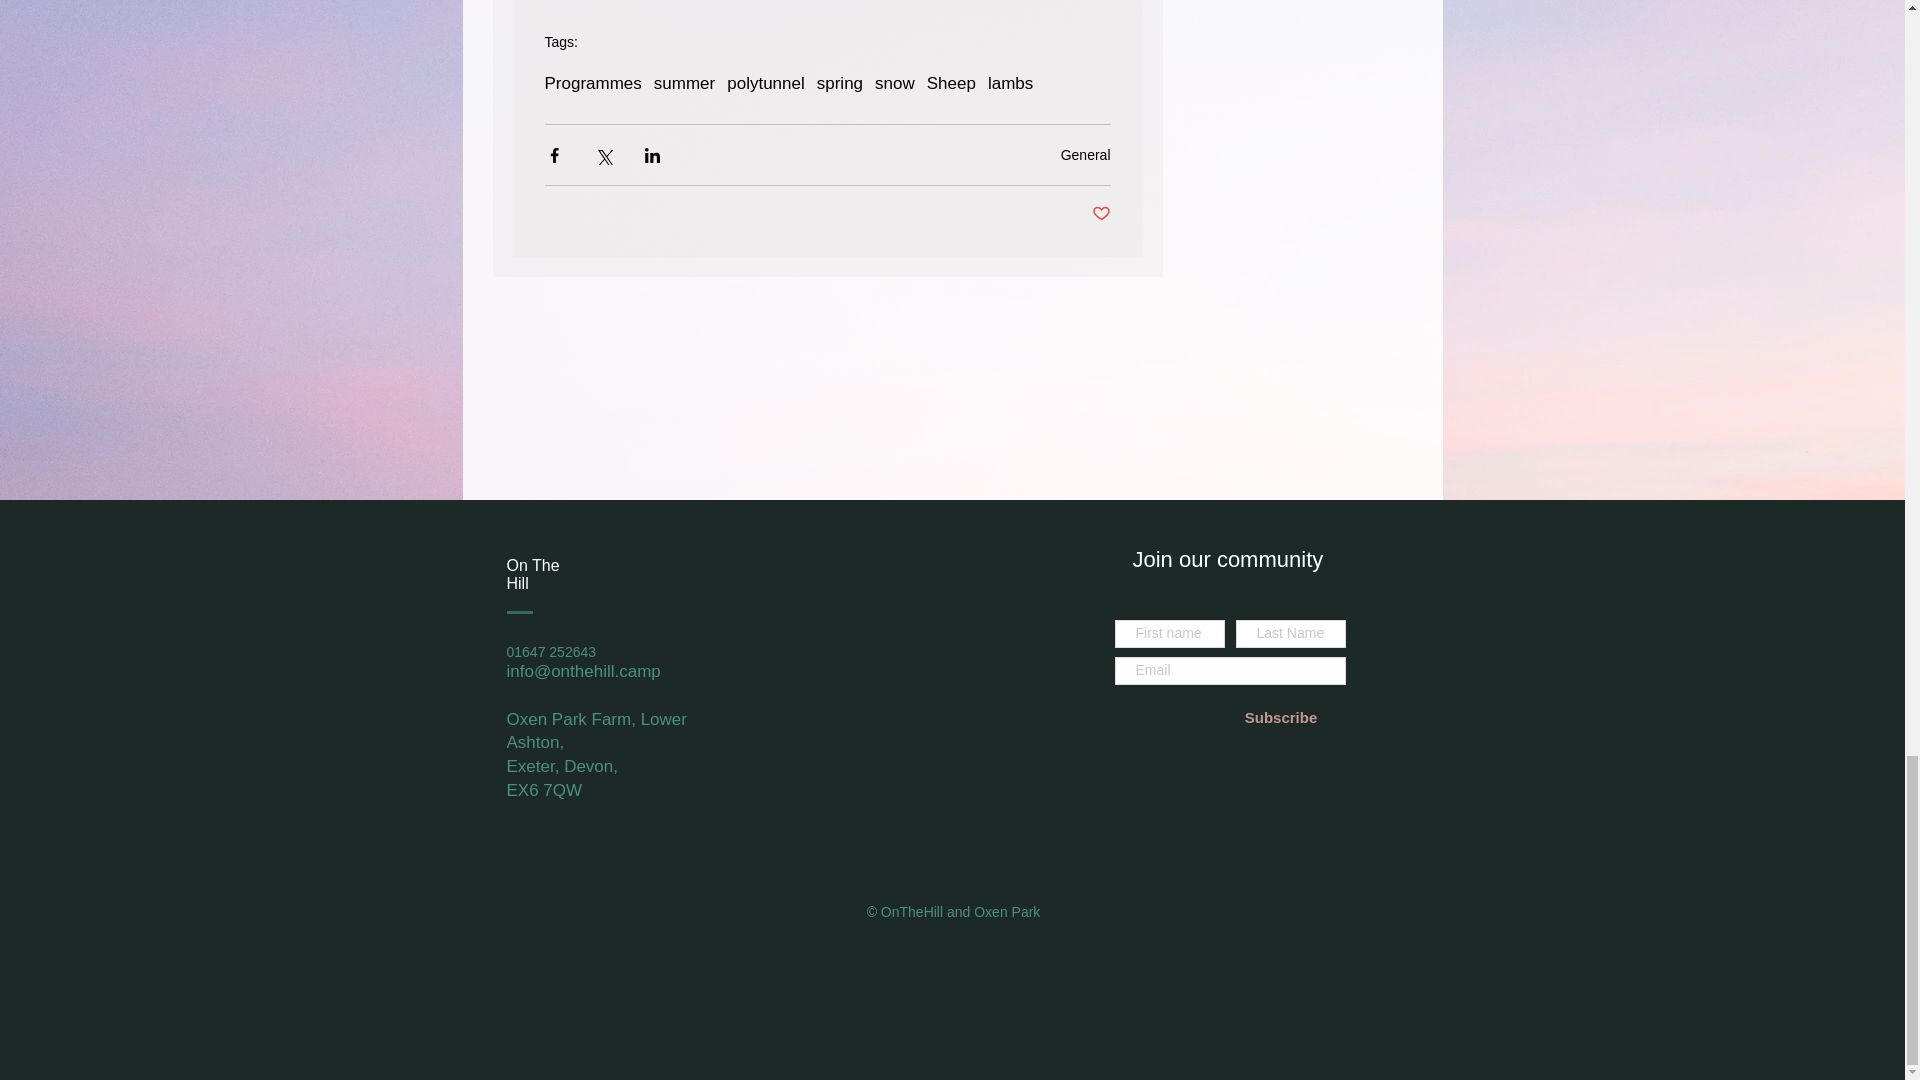 This screenshot has height=1080, width=1920. What do you see at coordinates (766, 84) in the screenshot?
I see `polytunnel` at bounding box center [766, 84].